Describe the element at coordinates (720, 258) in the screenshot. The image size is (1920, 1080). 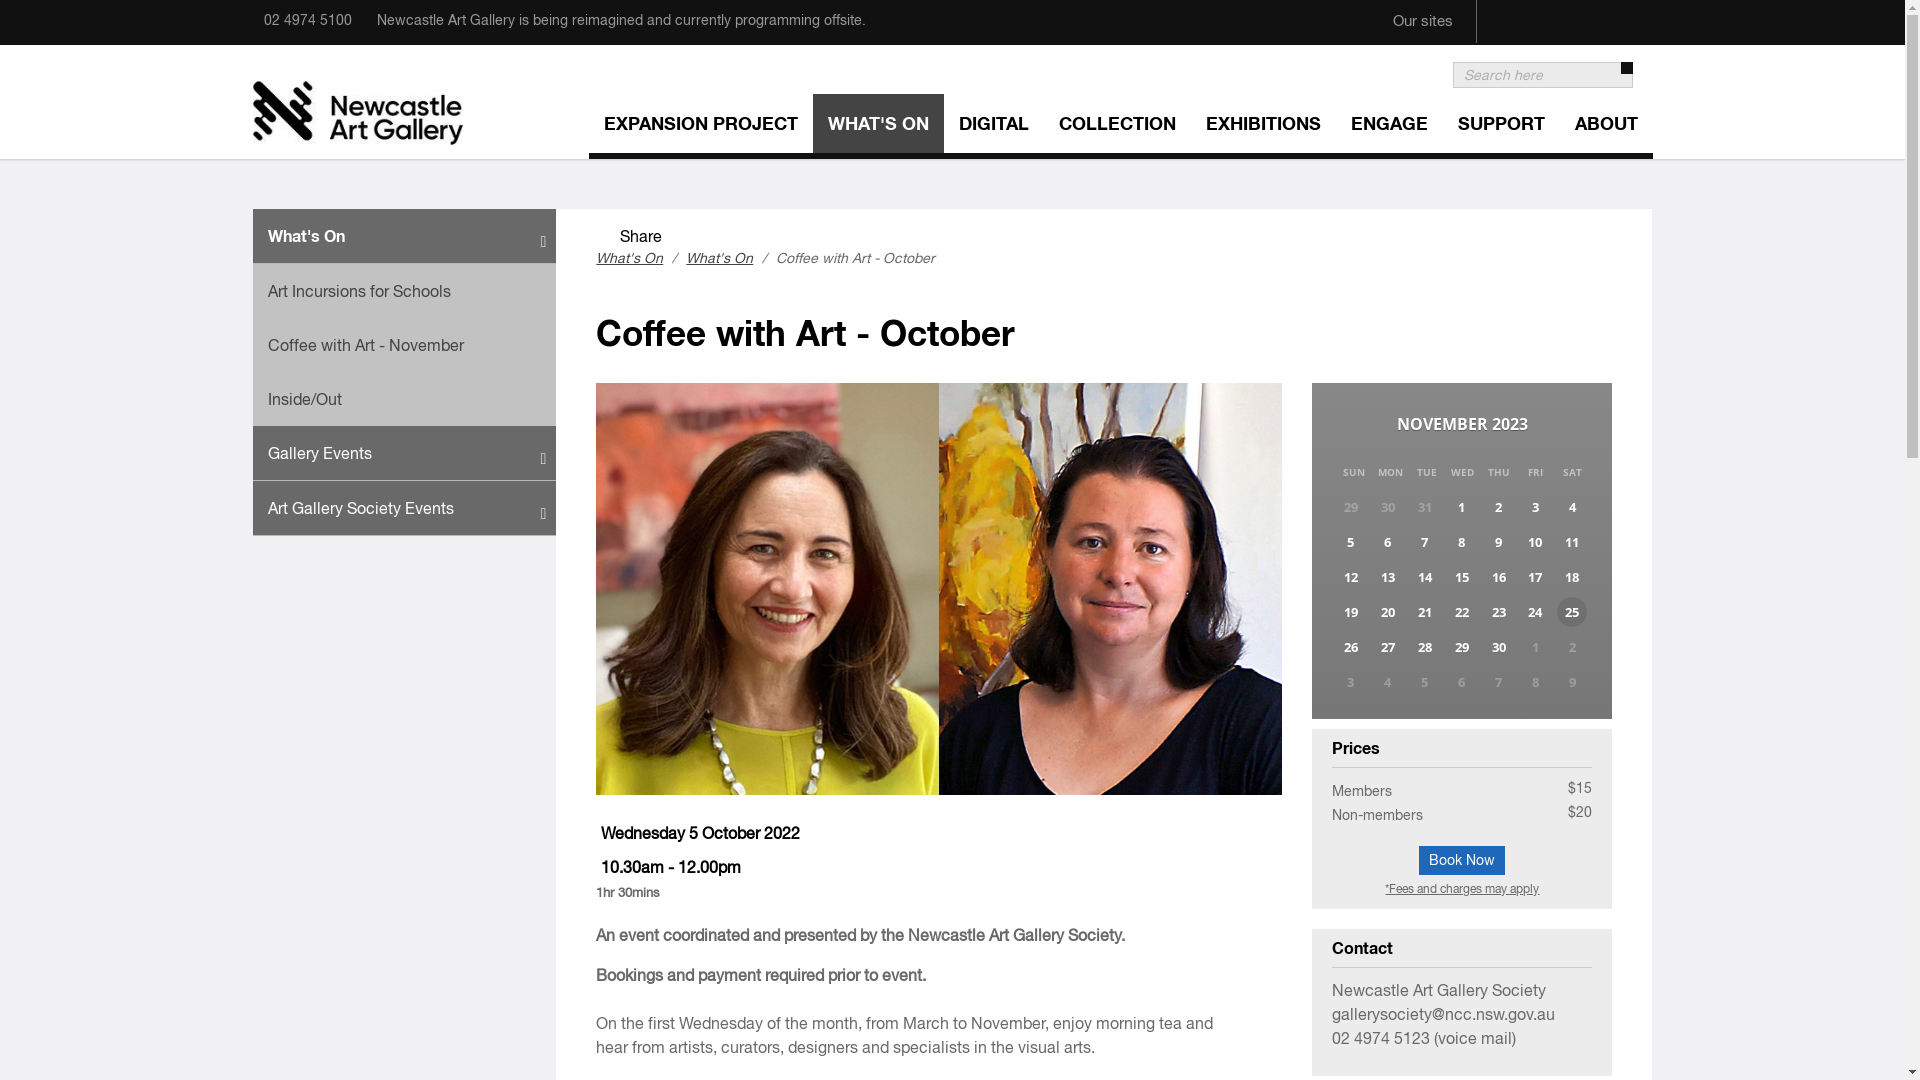
I see `What's On` at that location.